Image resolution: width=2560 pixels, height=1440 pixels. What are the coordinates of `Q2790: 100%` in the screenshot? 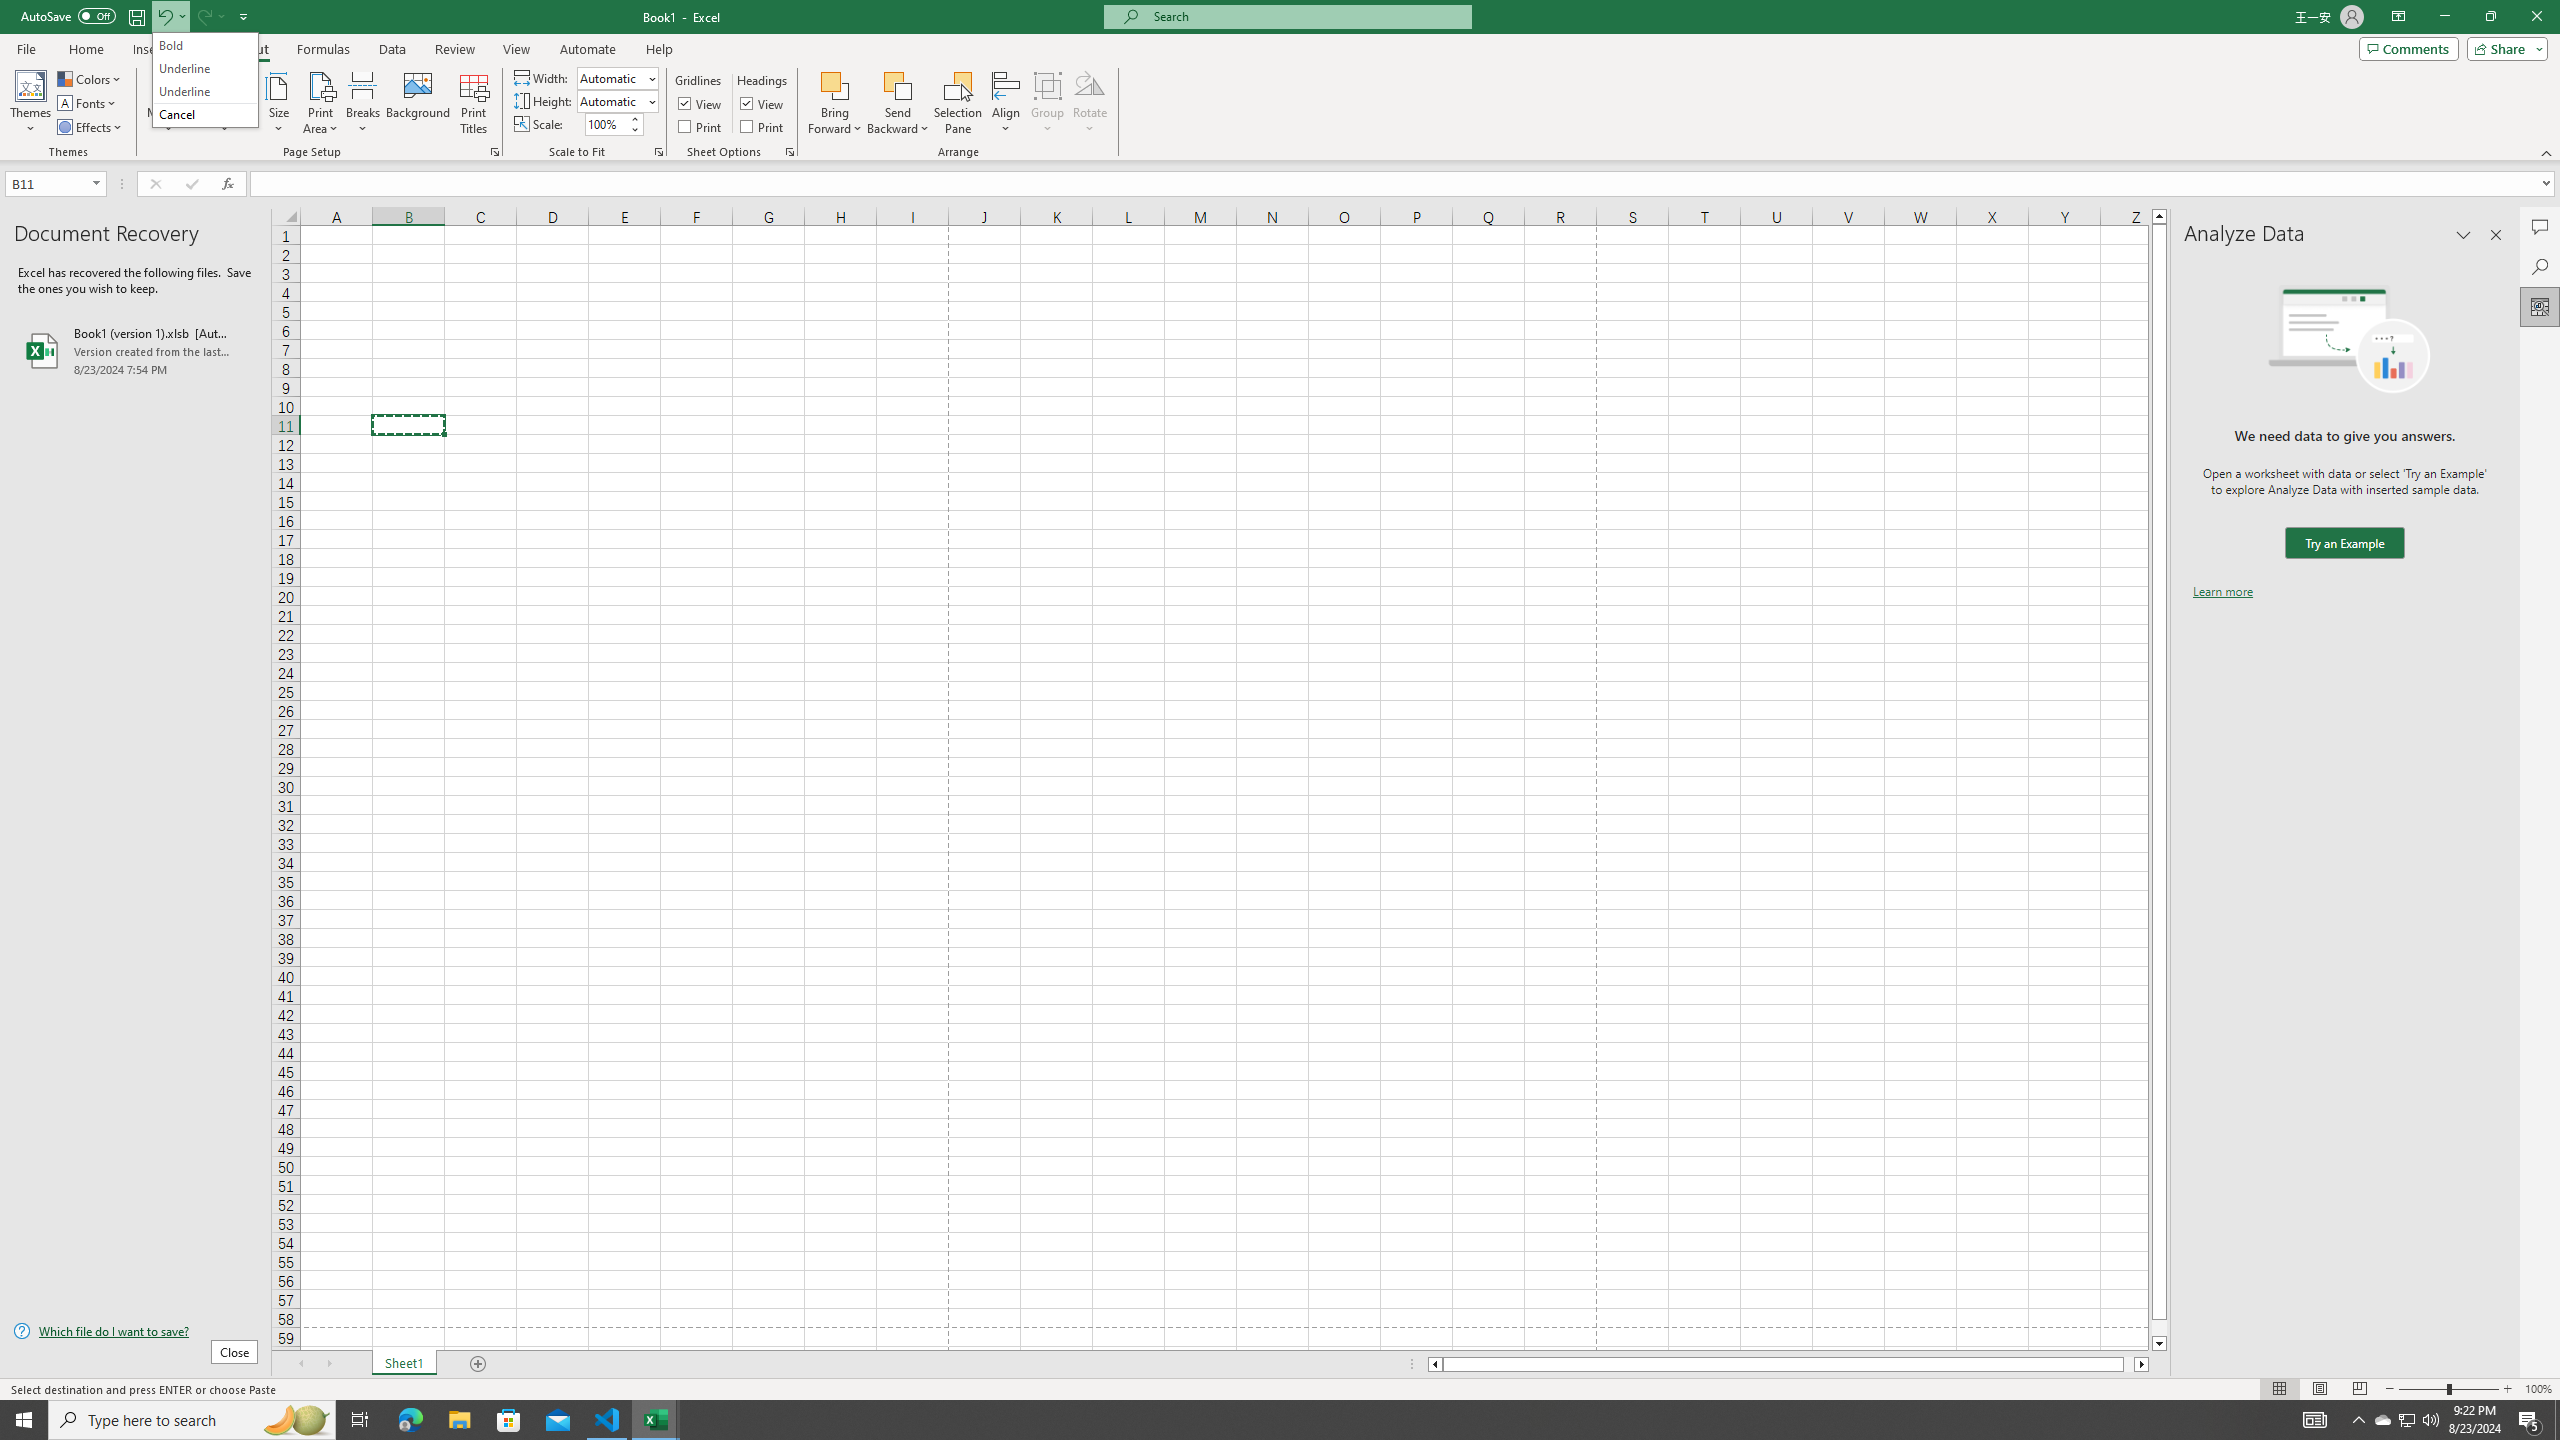 It's located at (2430, 1420).